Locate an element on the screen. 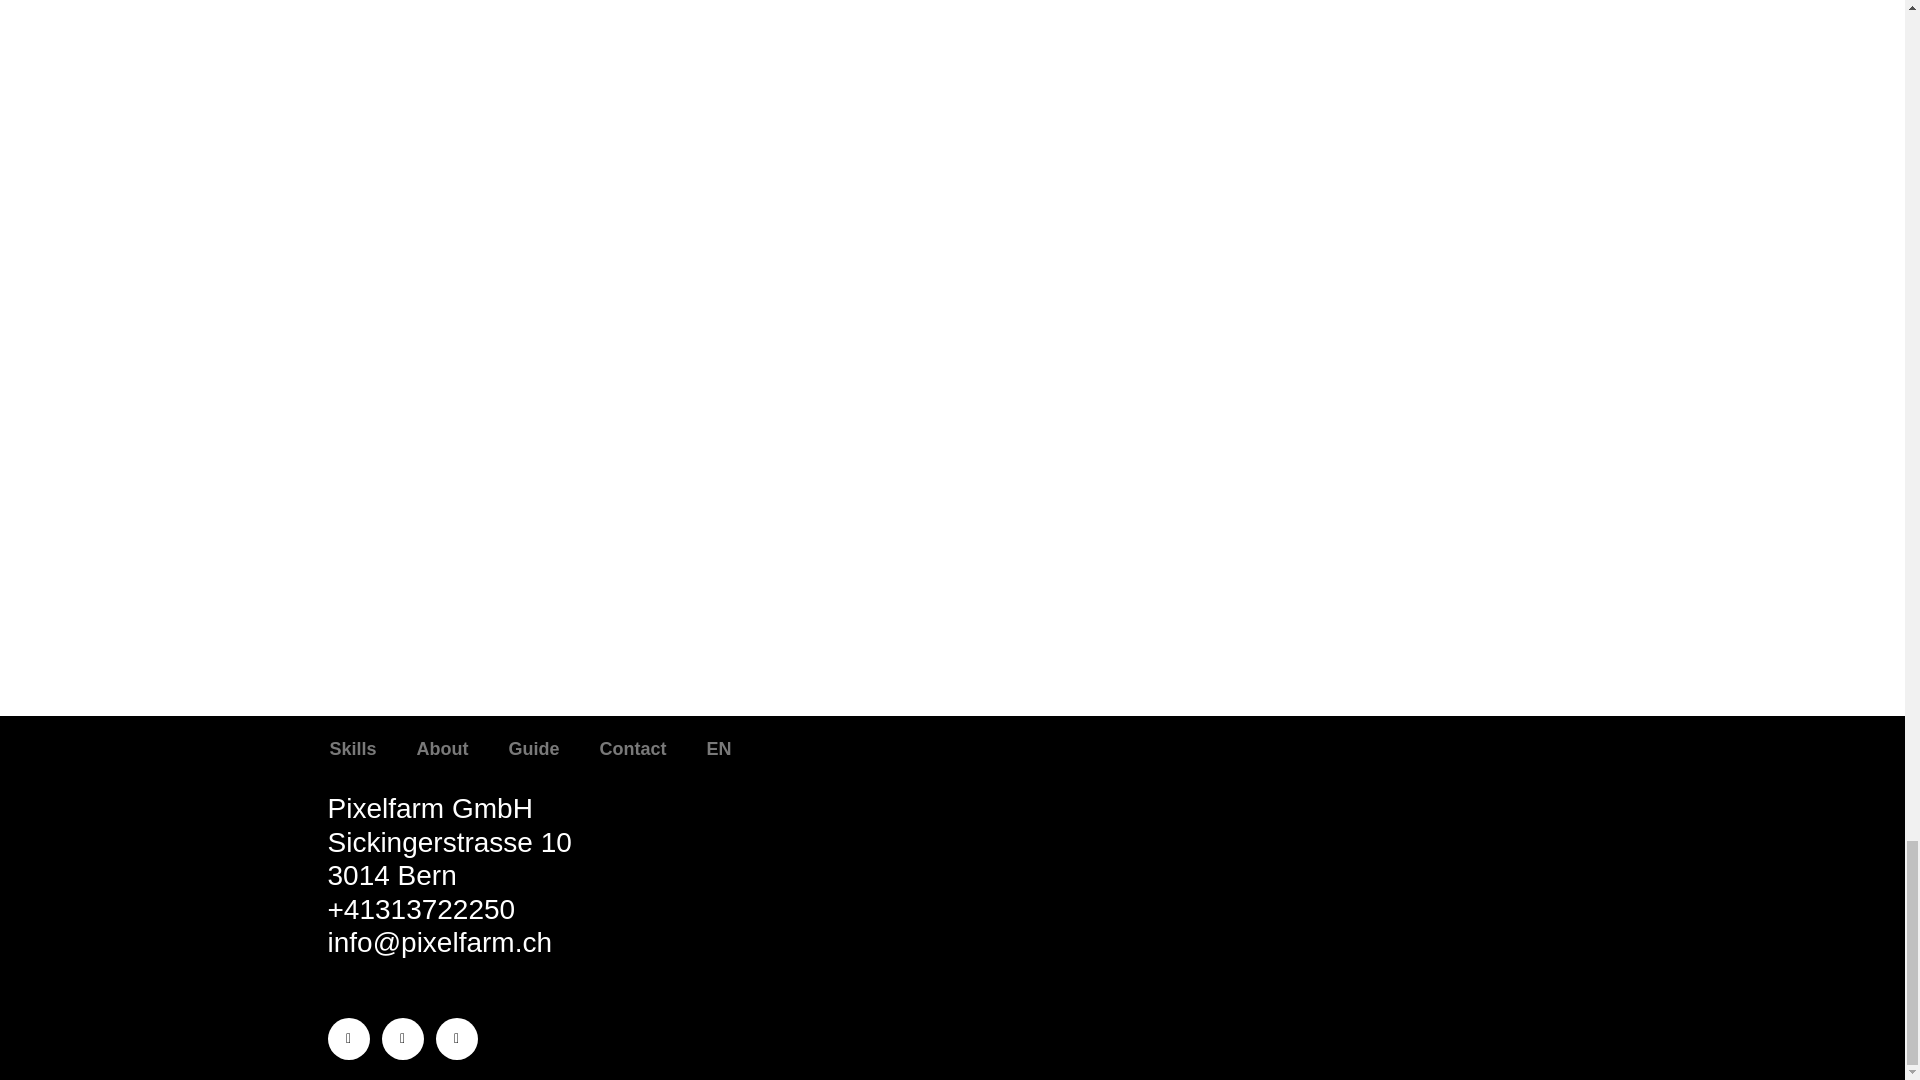  Guide is located at coordinates (534, 748).